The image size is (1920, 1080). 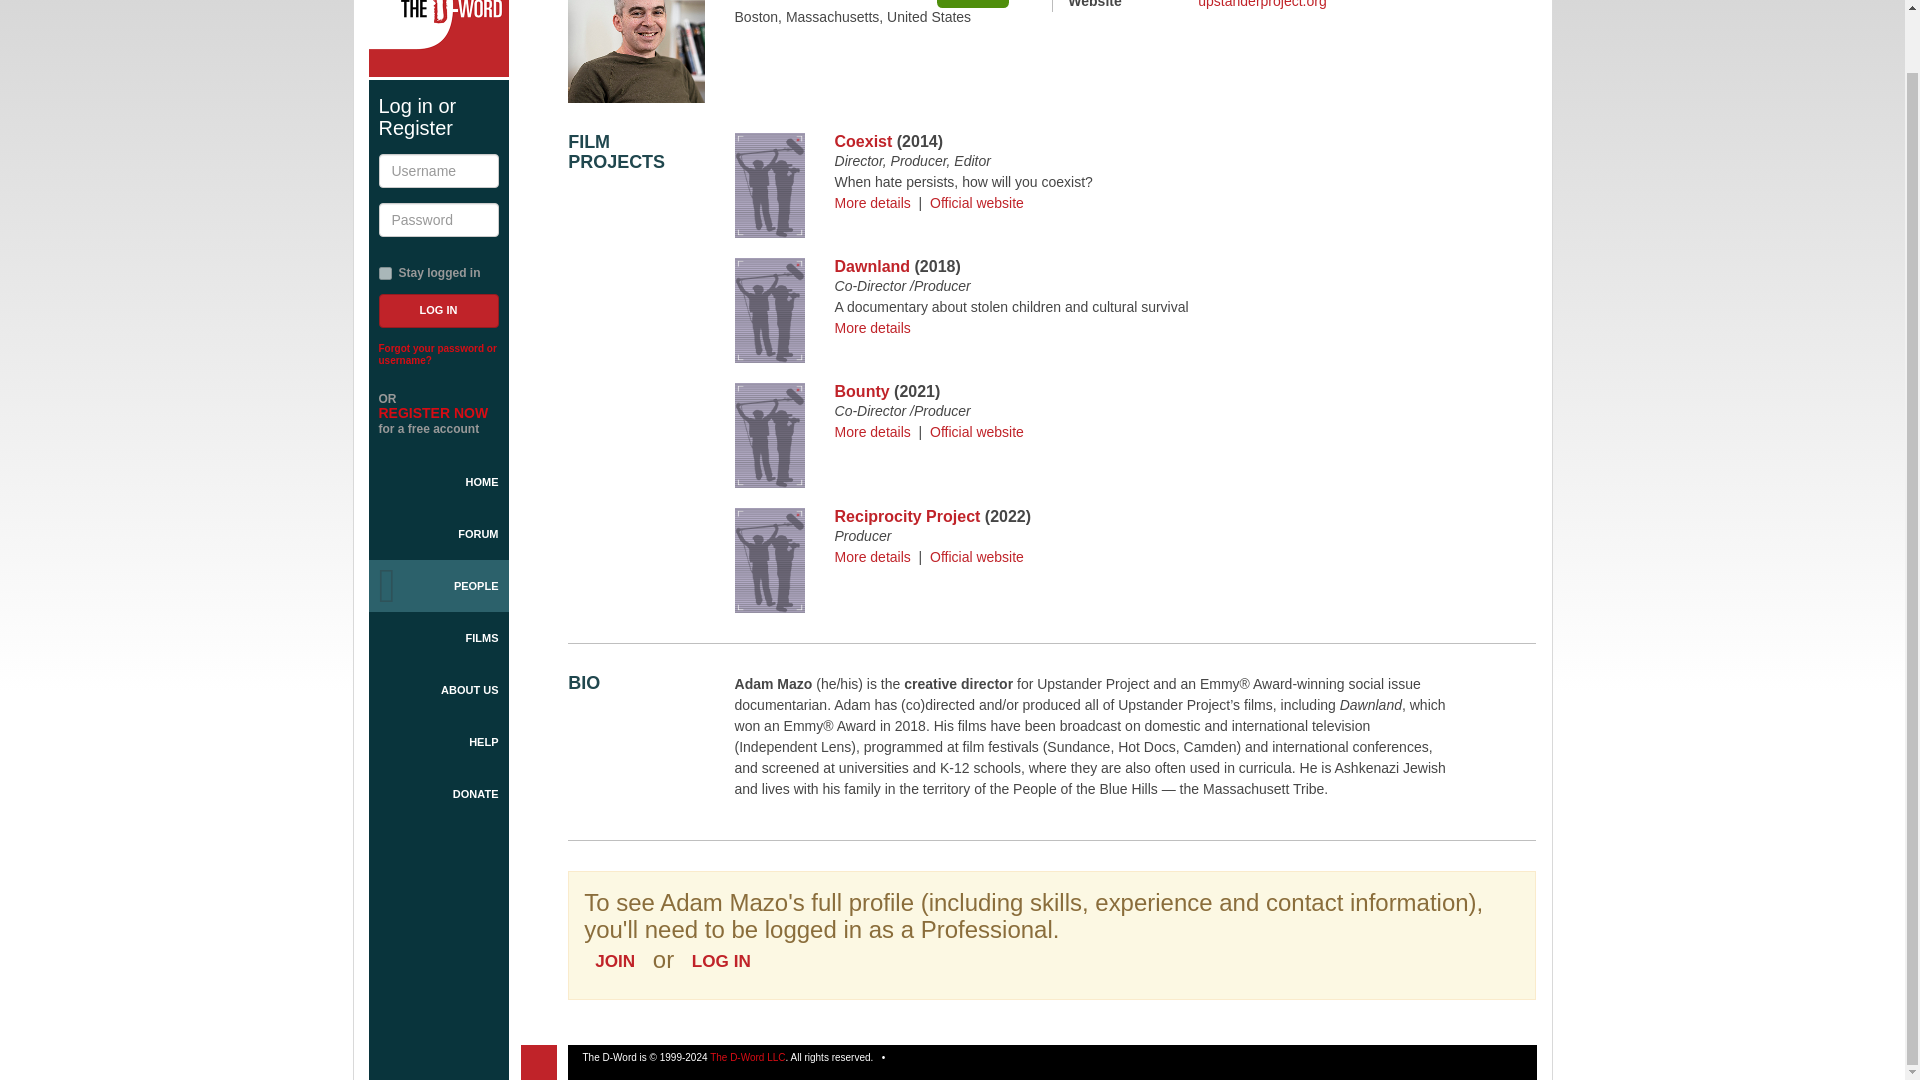 I want to click on DONATE, so click(x=438, y=793).